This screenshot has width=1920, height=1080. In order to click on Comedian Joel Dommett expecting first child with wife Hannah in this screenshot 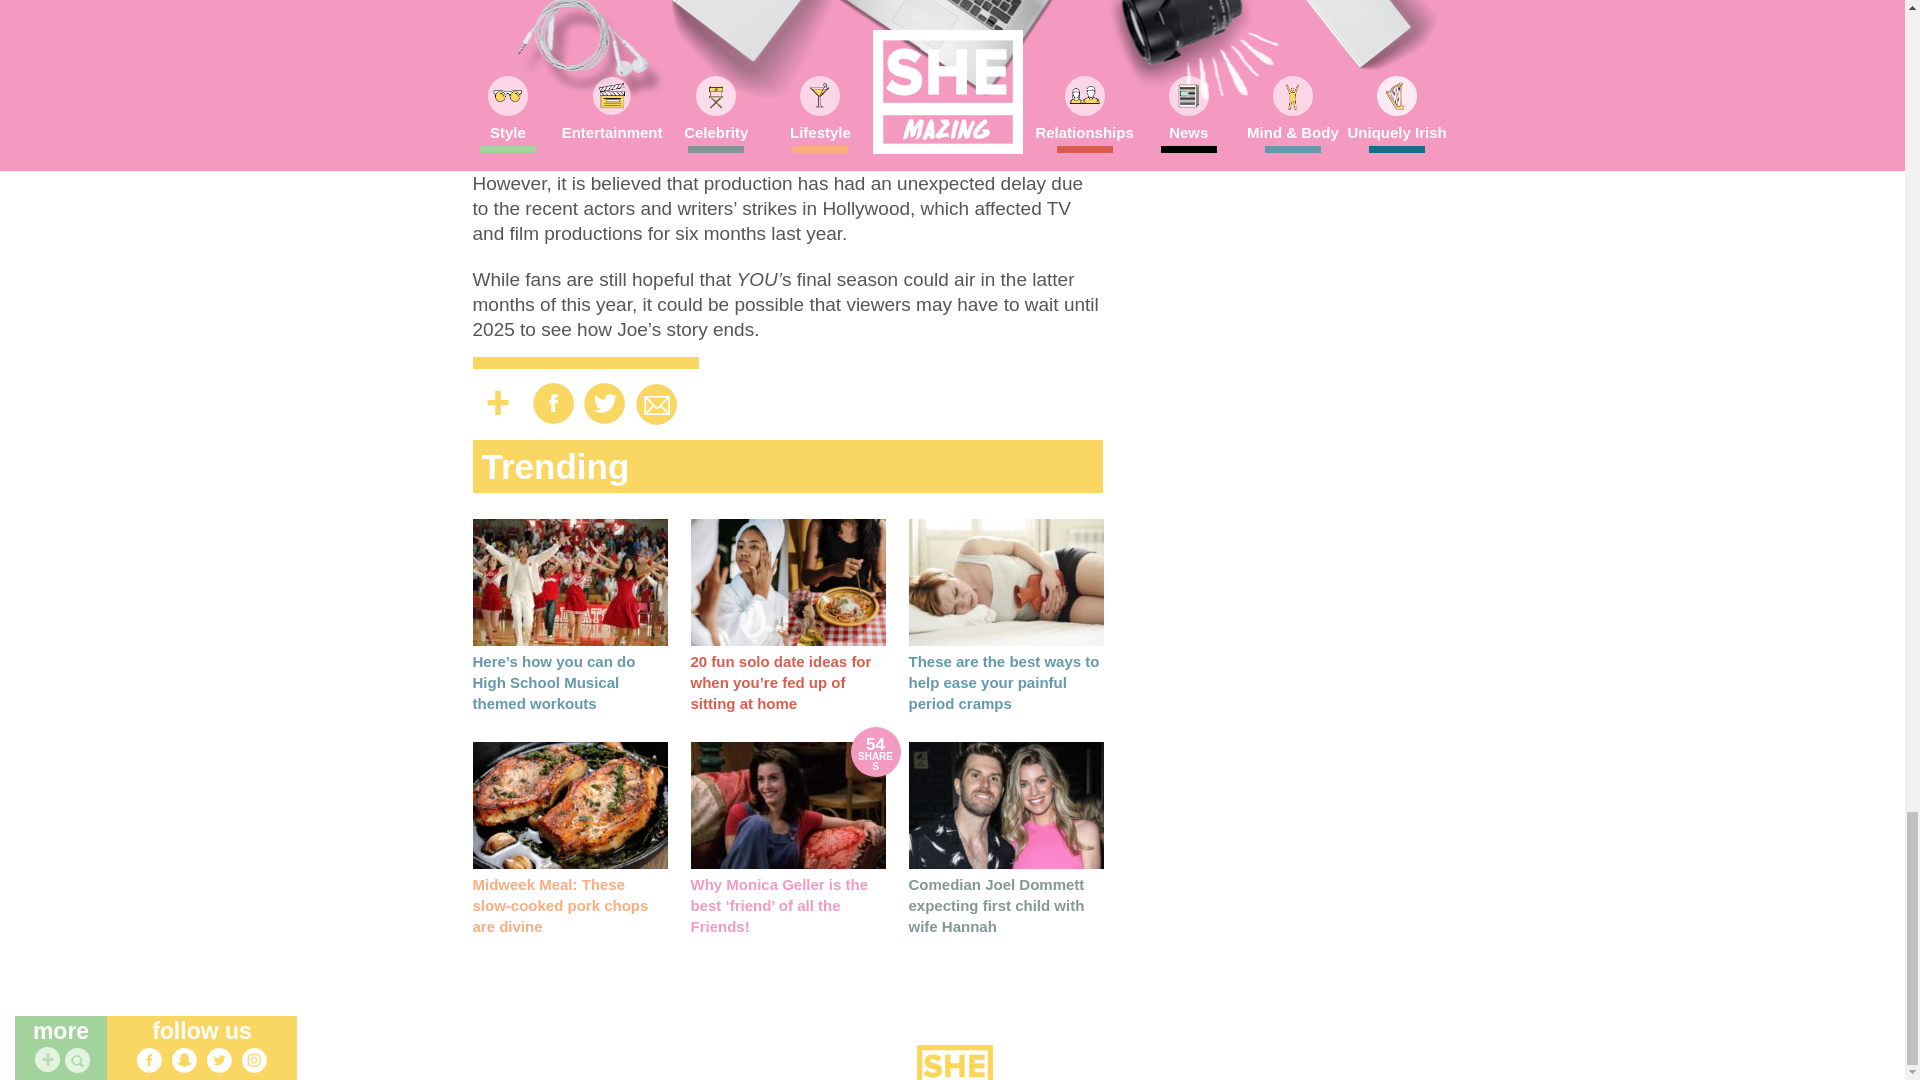, I will do `click(1005, 805)`.